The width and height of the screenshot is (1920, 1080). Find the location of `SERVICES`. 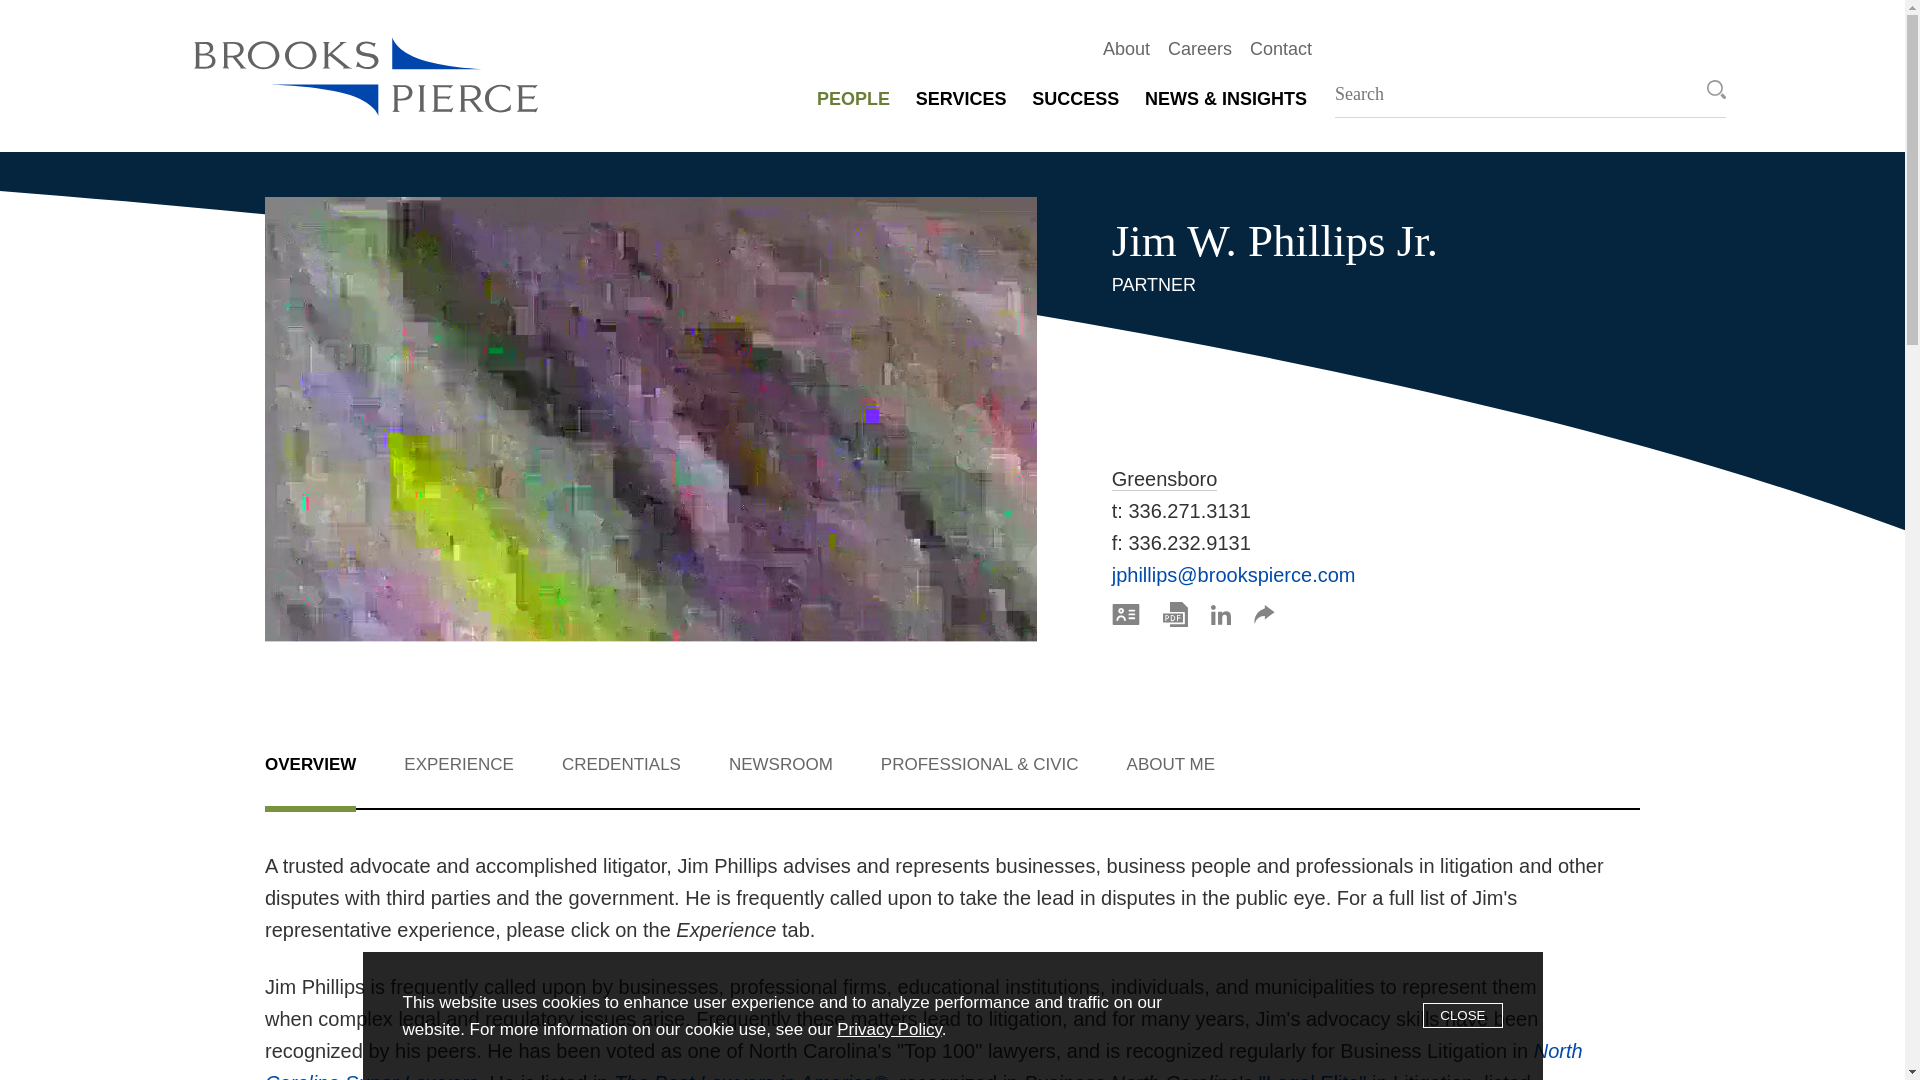

SERVICES is located at coordinates (960, 98).